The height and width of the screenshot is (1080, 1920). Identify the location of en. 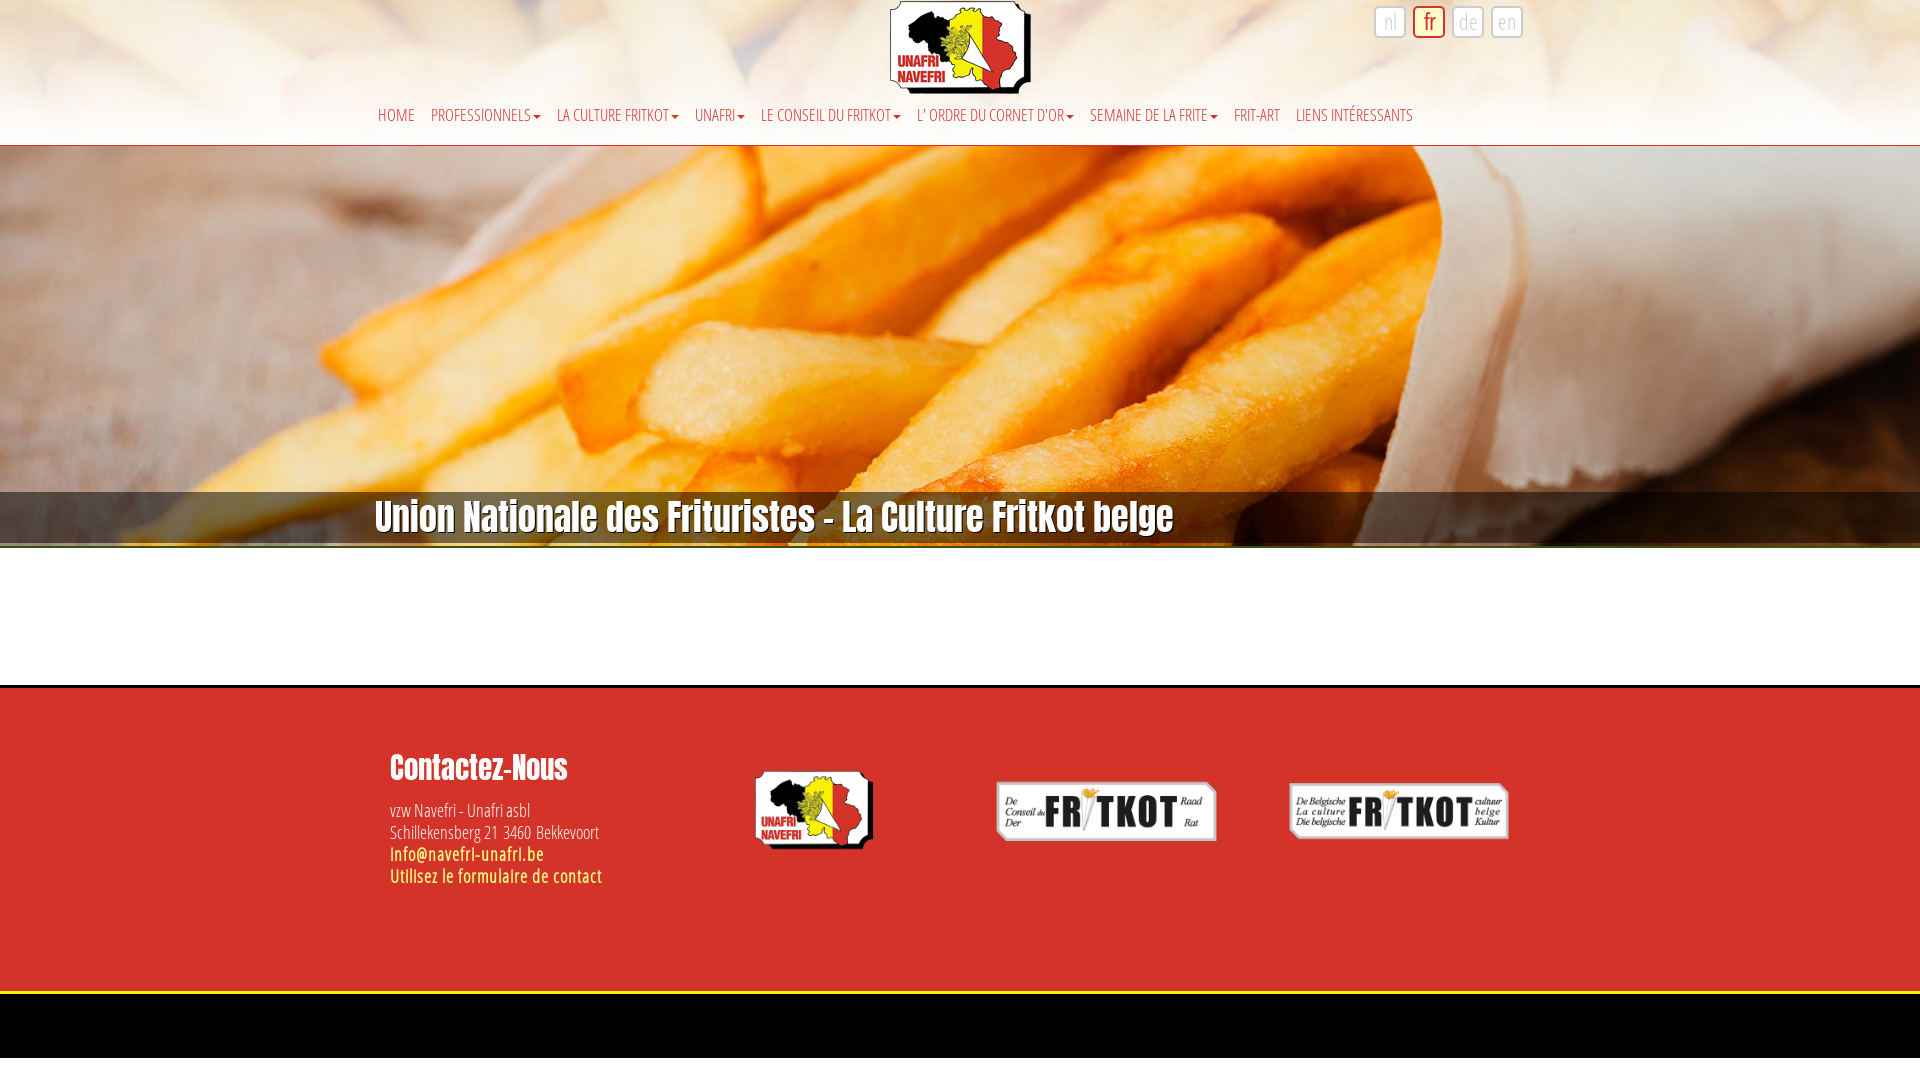
(1507, 22).